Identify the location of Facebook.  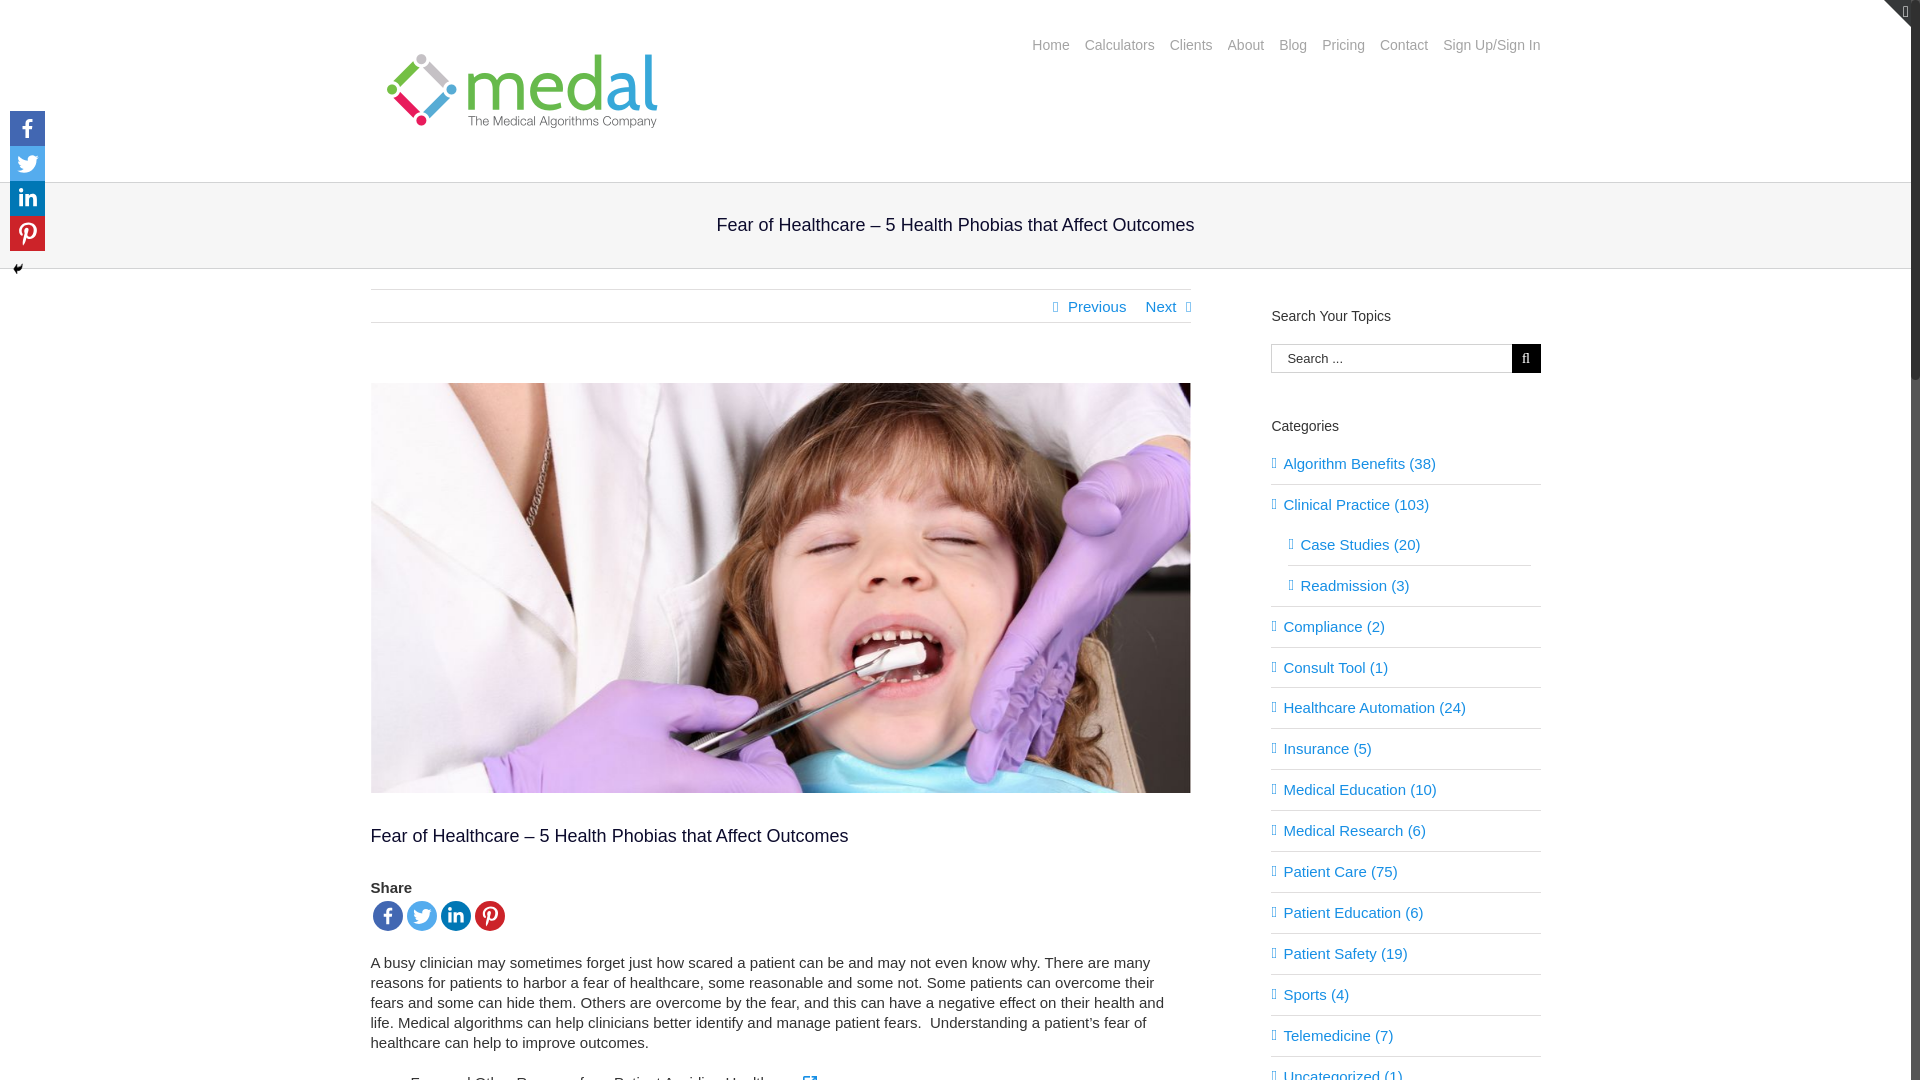
(386, 915).